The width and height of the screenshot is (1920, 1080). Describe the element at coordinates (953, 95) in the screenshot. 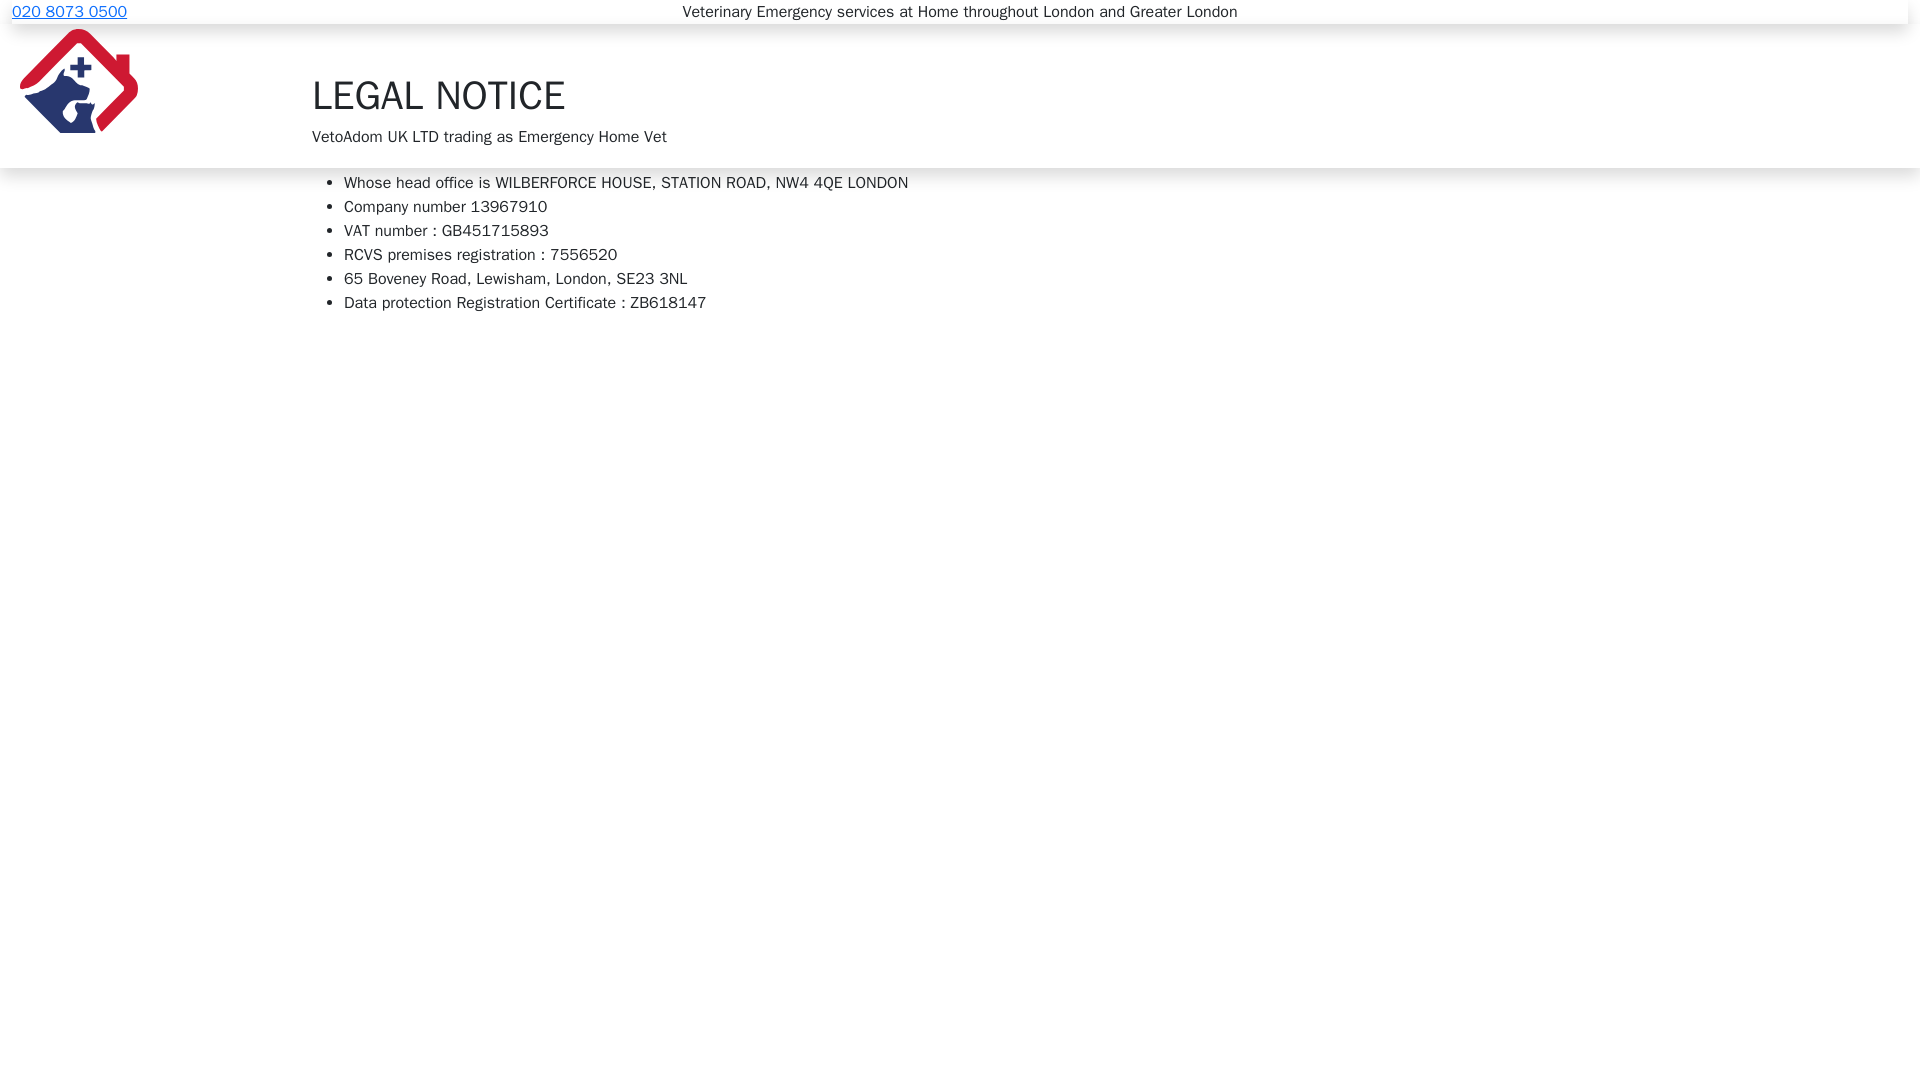

I see `our interventions` at that location.